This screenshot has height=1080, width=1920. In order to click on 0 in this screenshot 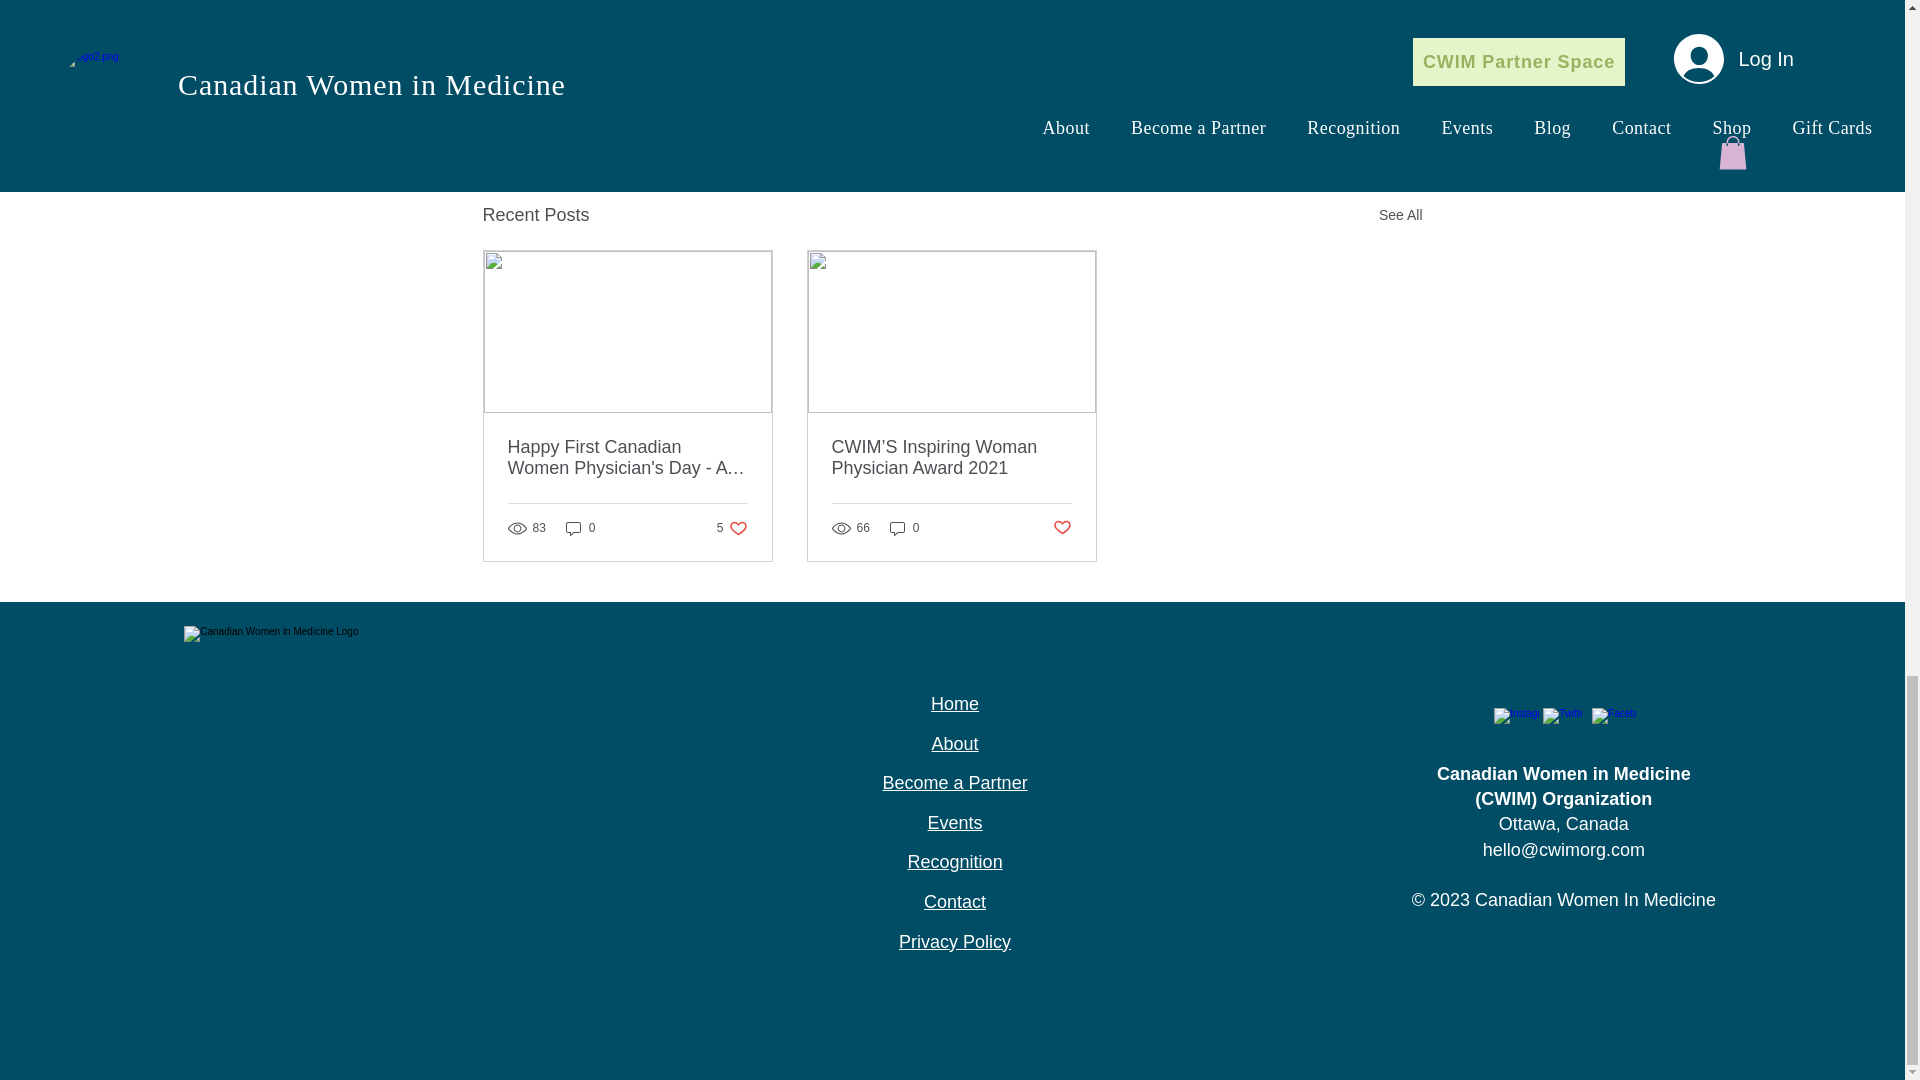, I will do `click(580, 527)`.